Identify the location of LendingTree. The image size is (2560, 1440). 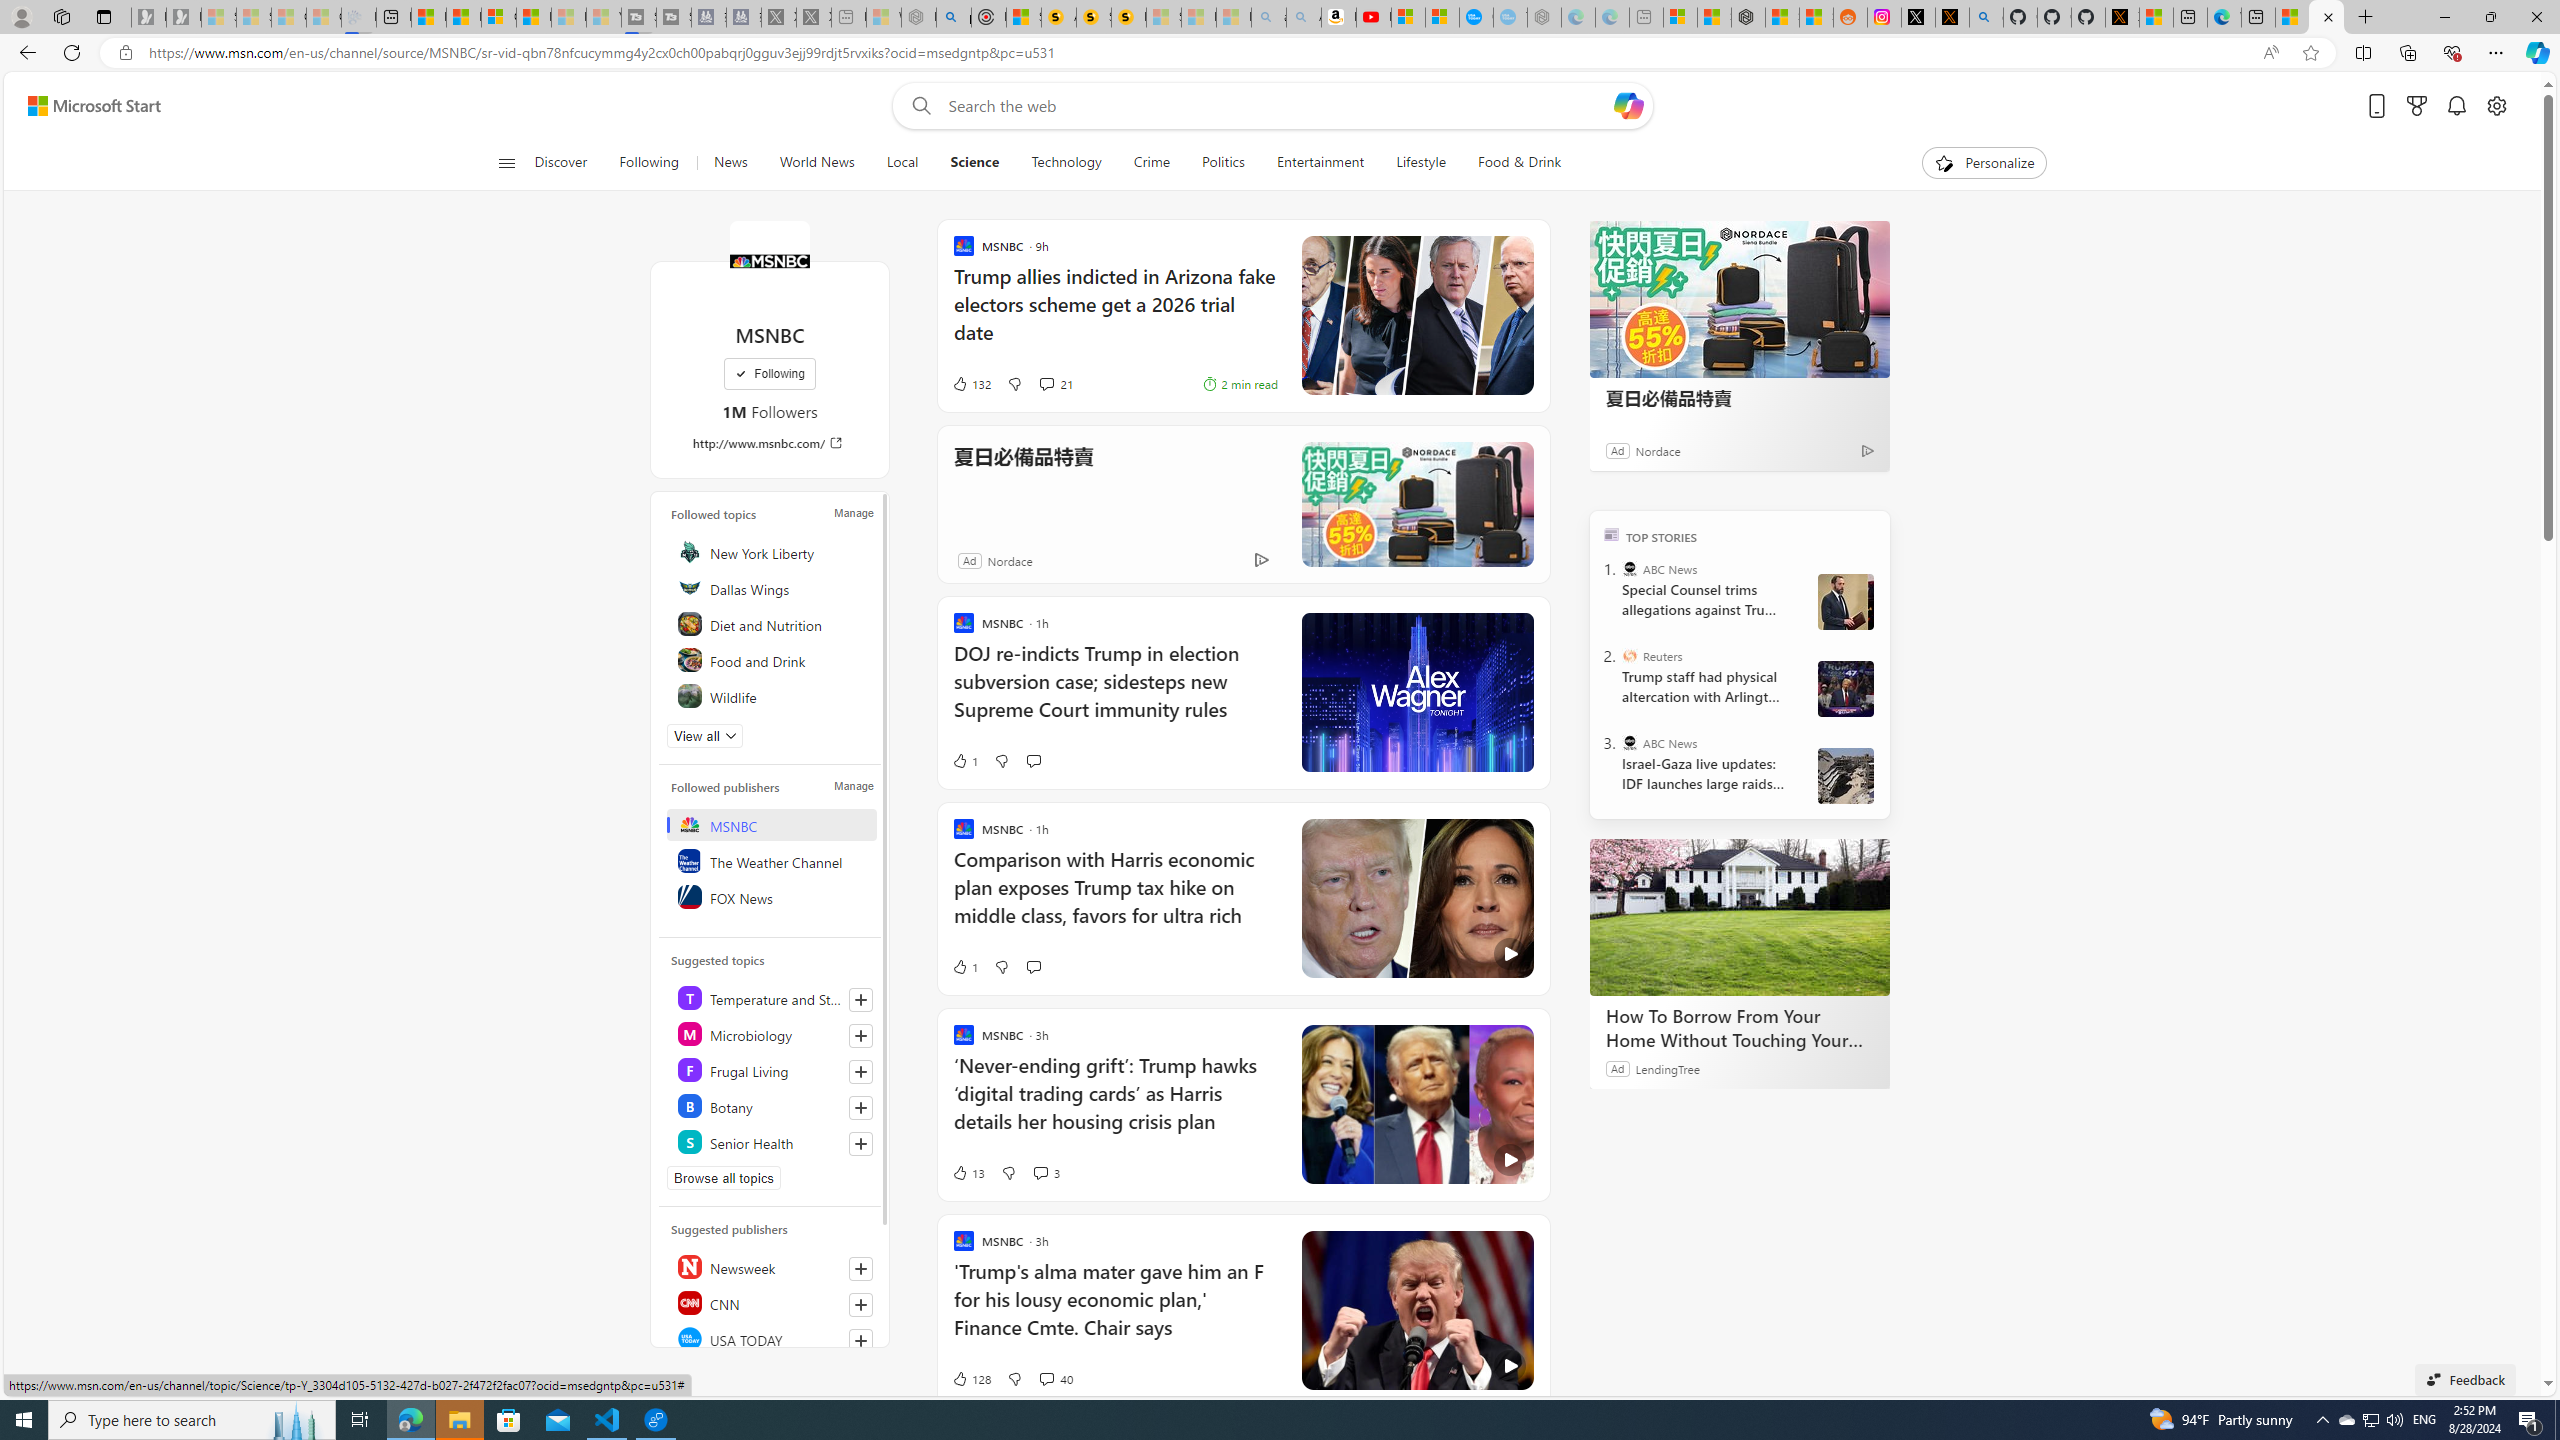
(1667, 1068).